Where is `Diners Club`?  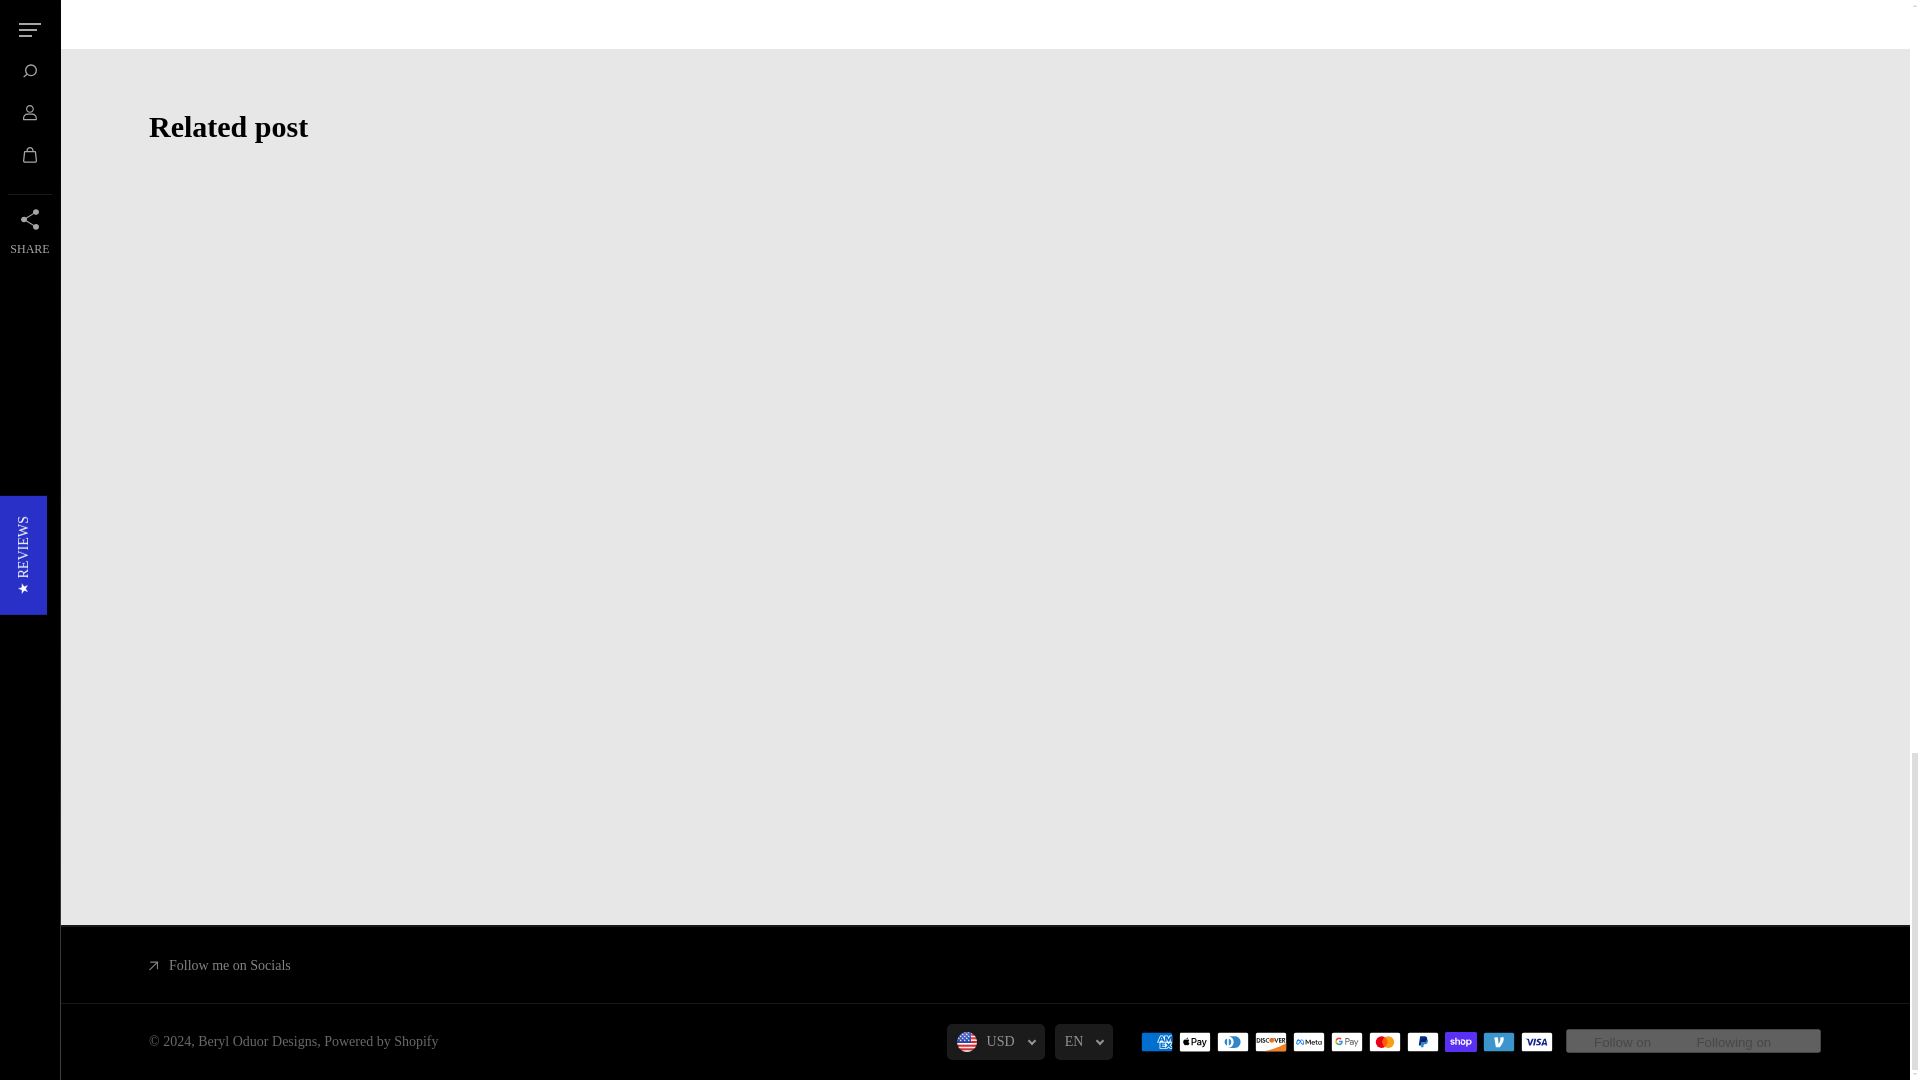 Diners Club is located at coordinates (1233, 1042).